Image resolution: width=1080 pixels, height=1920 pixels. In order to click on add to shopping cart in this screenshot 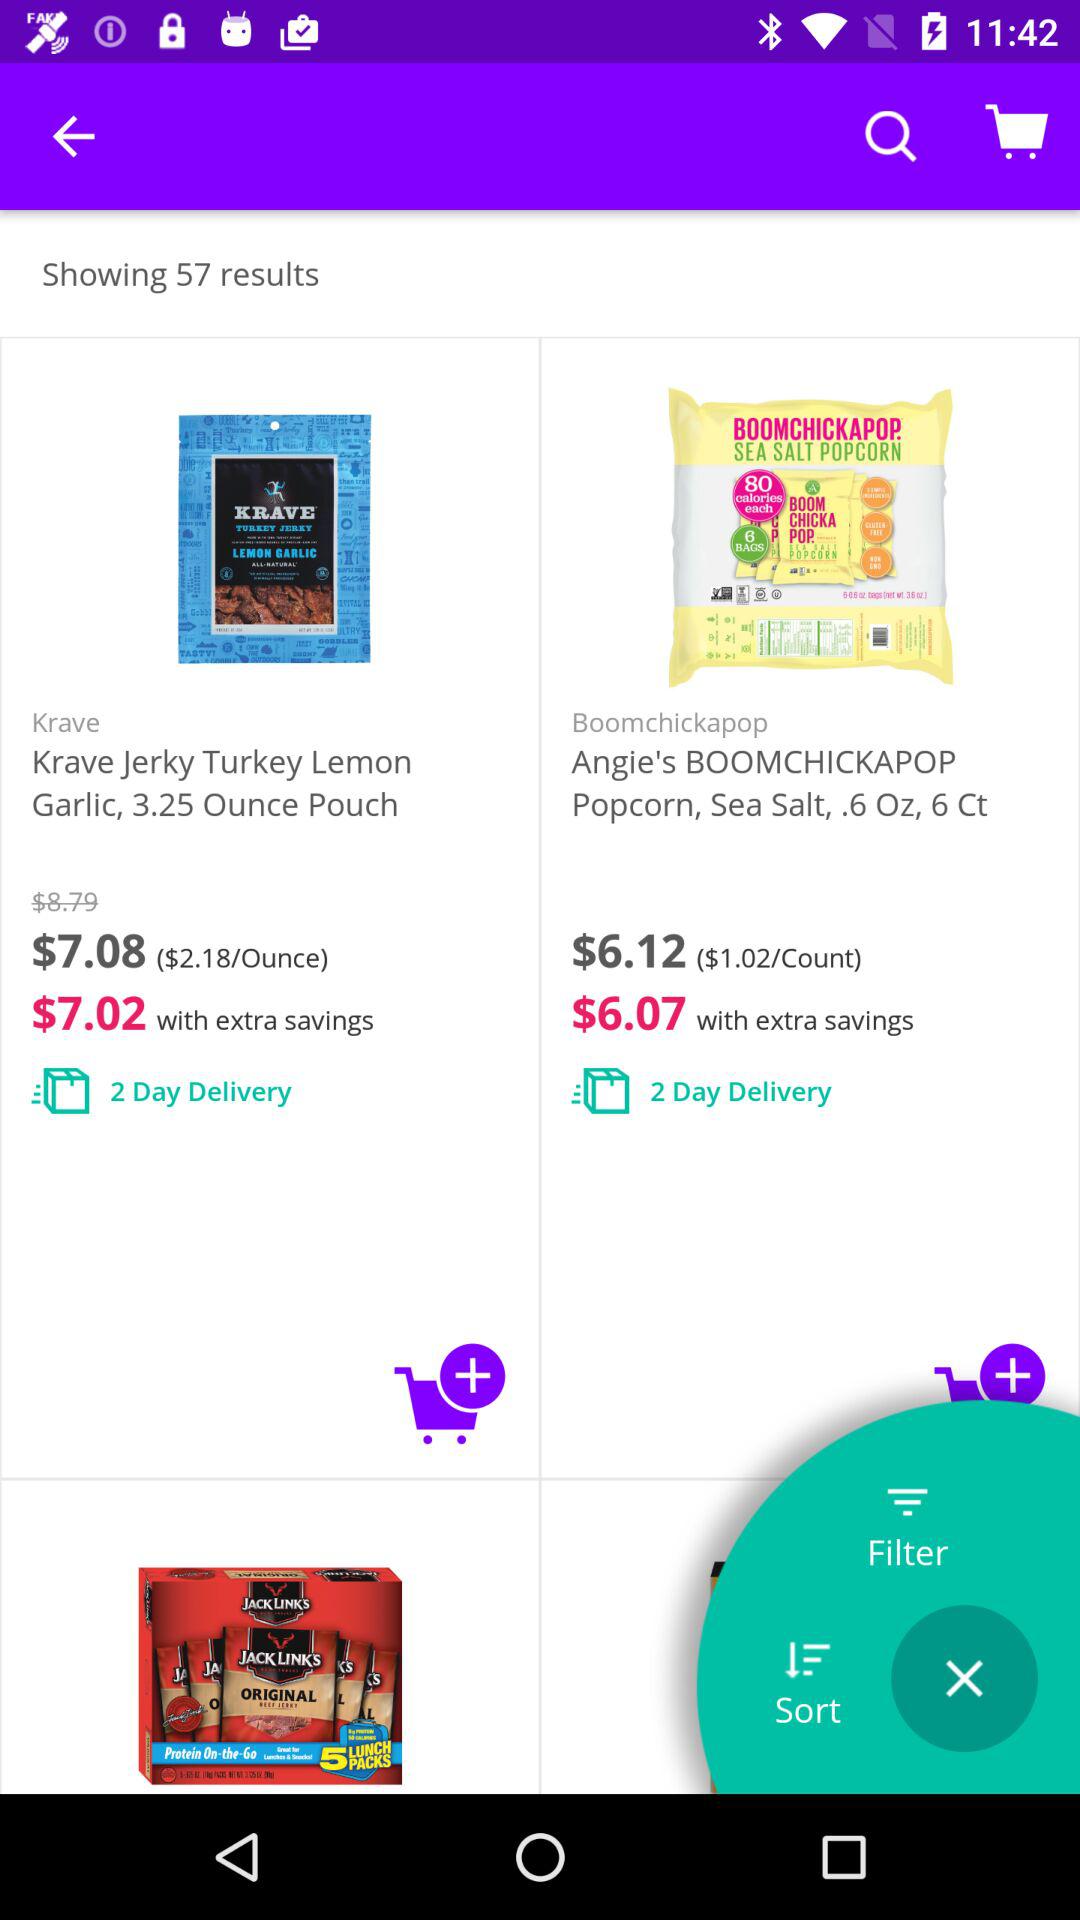, I will do `click(990, 1392)`.